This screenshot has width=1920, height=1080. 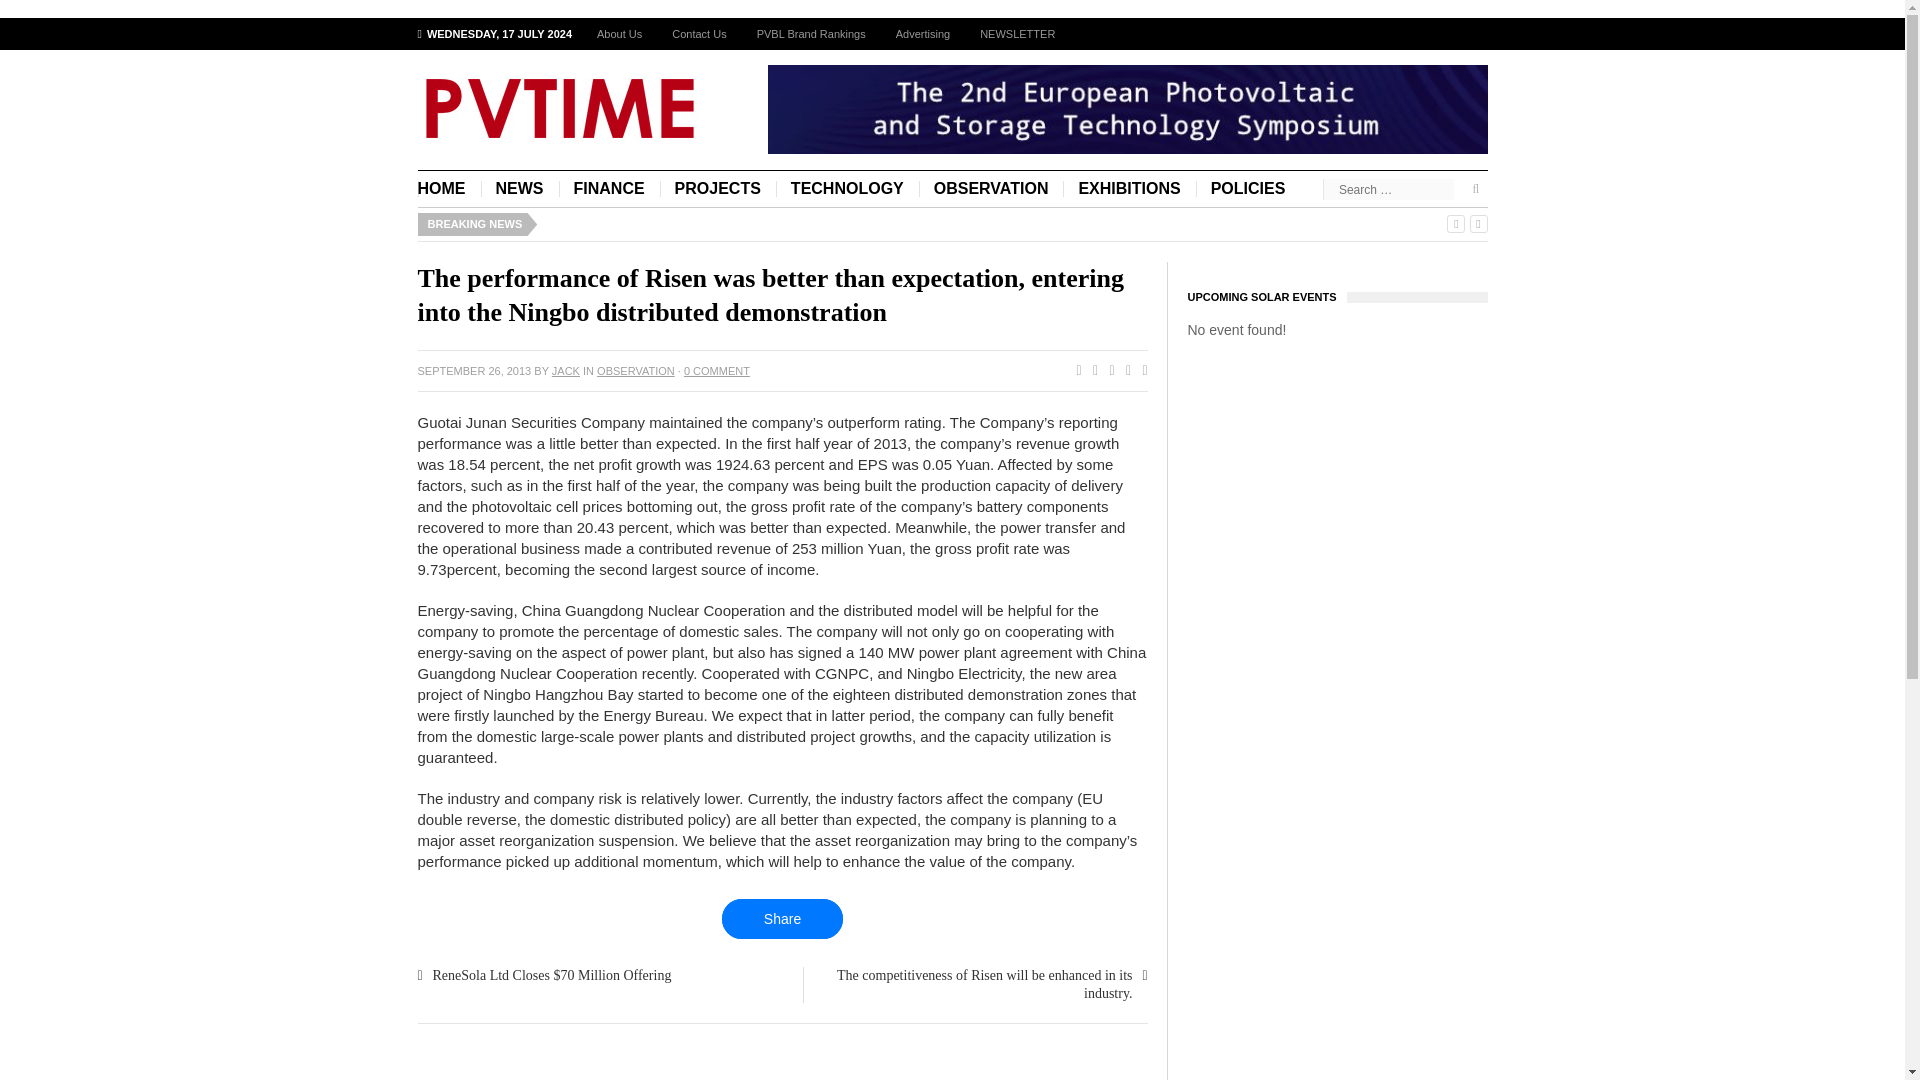 I want to click on POLICIES, so click(x=1248, y=188).